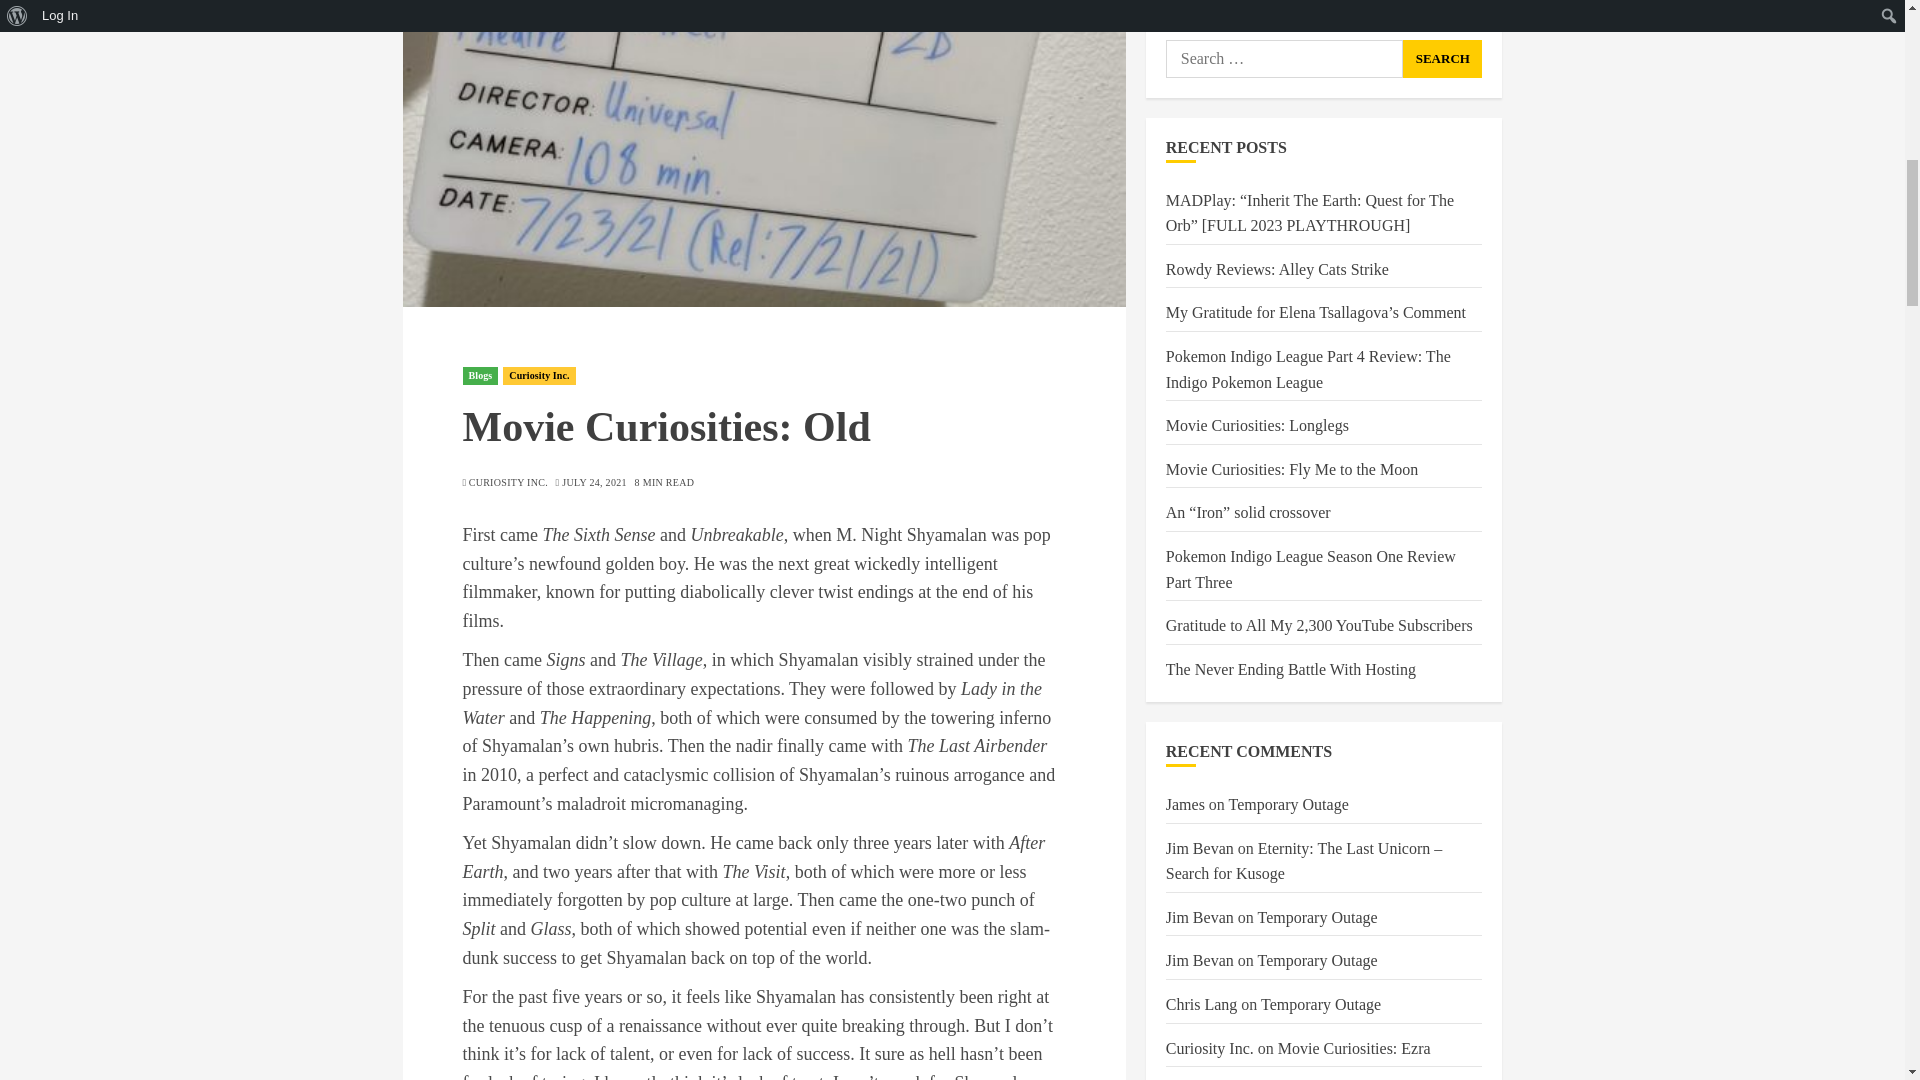  Describe the element at coordinates (594, 483) in the screenshot. I see `JULY 24, 2021` at that location.